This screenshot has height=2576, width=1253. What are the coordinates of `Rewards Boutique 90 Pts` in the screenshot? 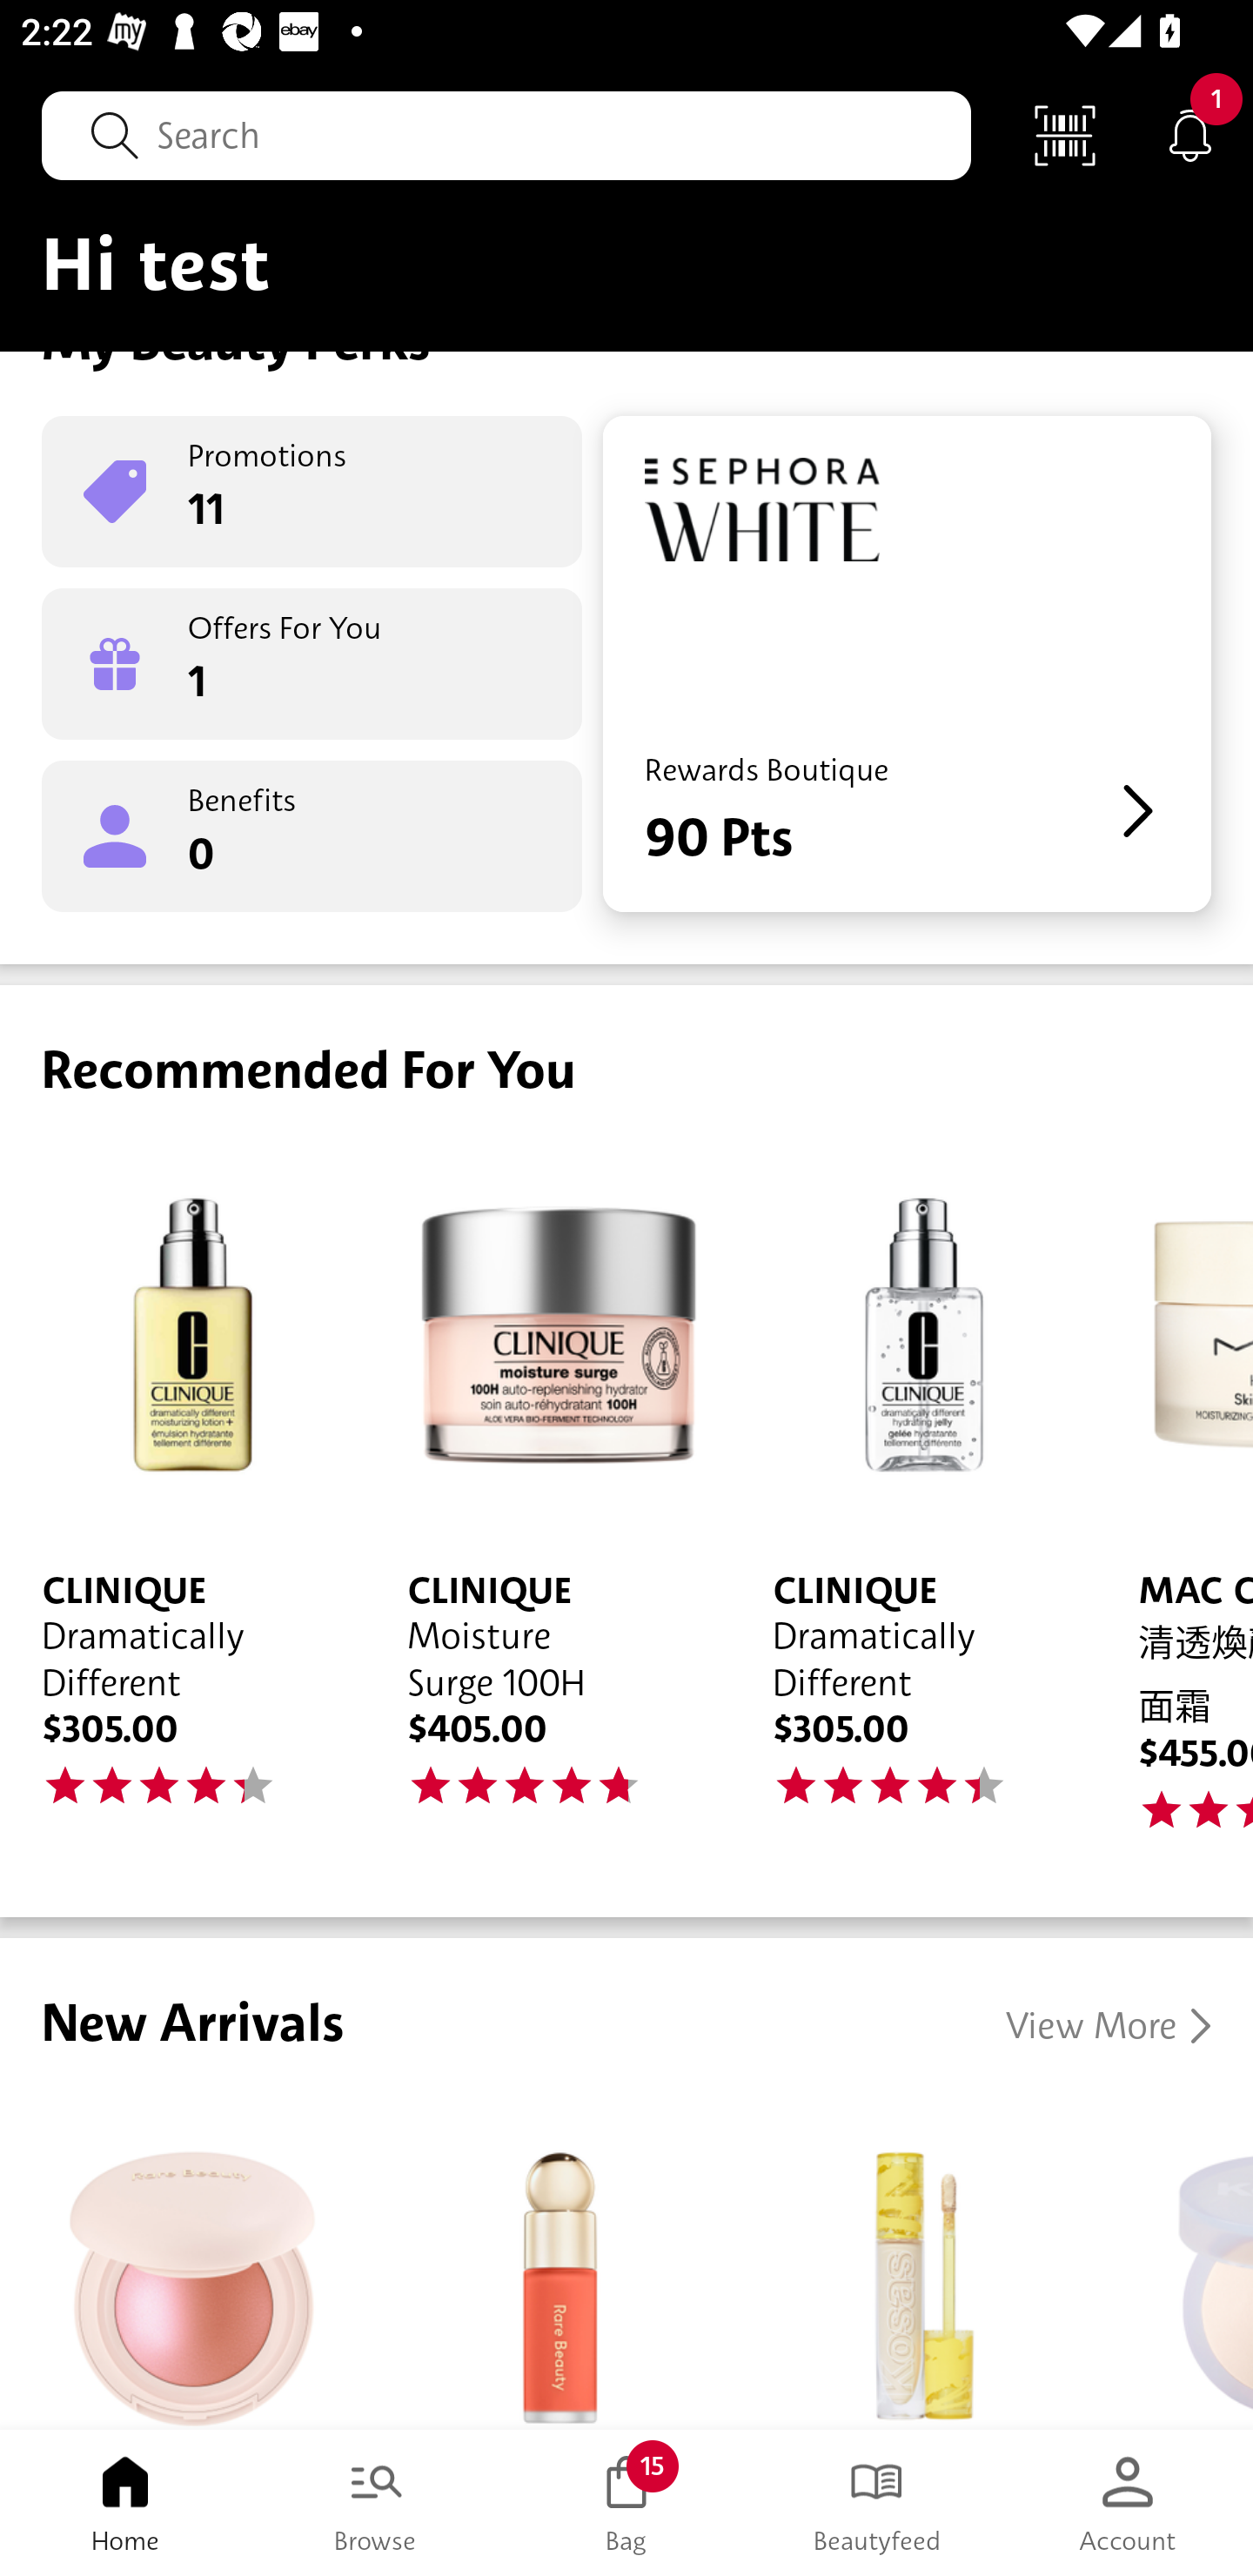 It's located at (907, 663).